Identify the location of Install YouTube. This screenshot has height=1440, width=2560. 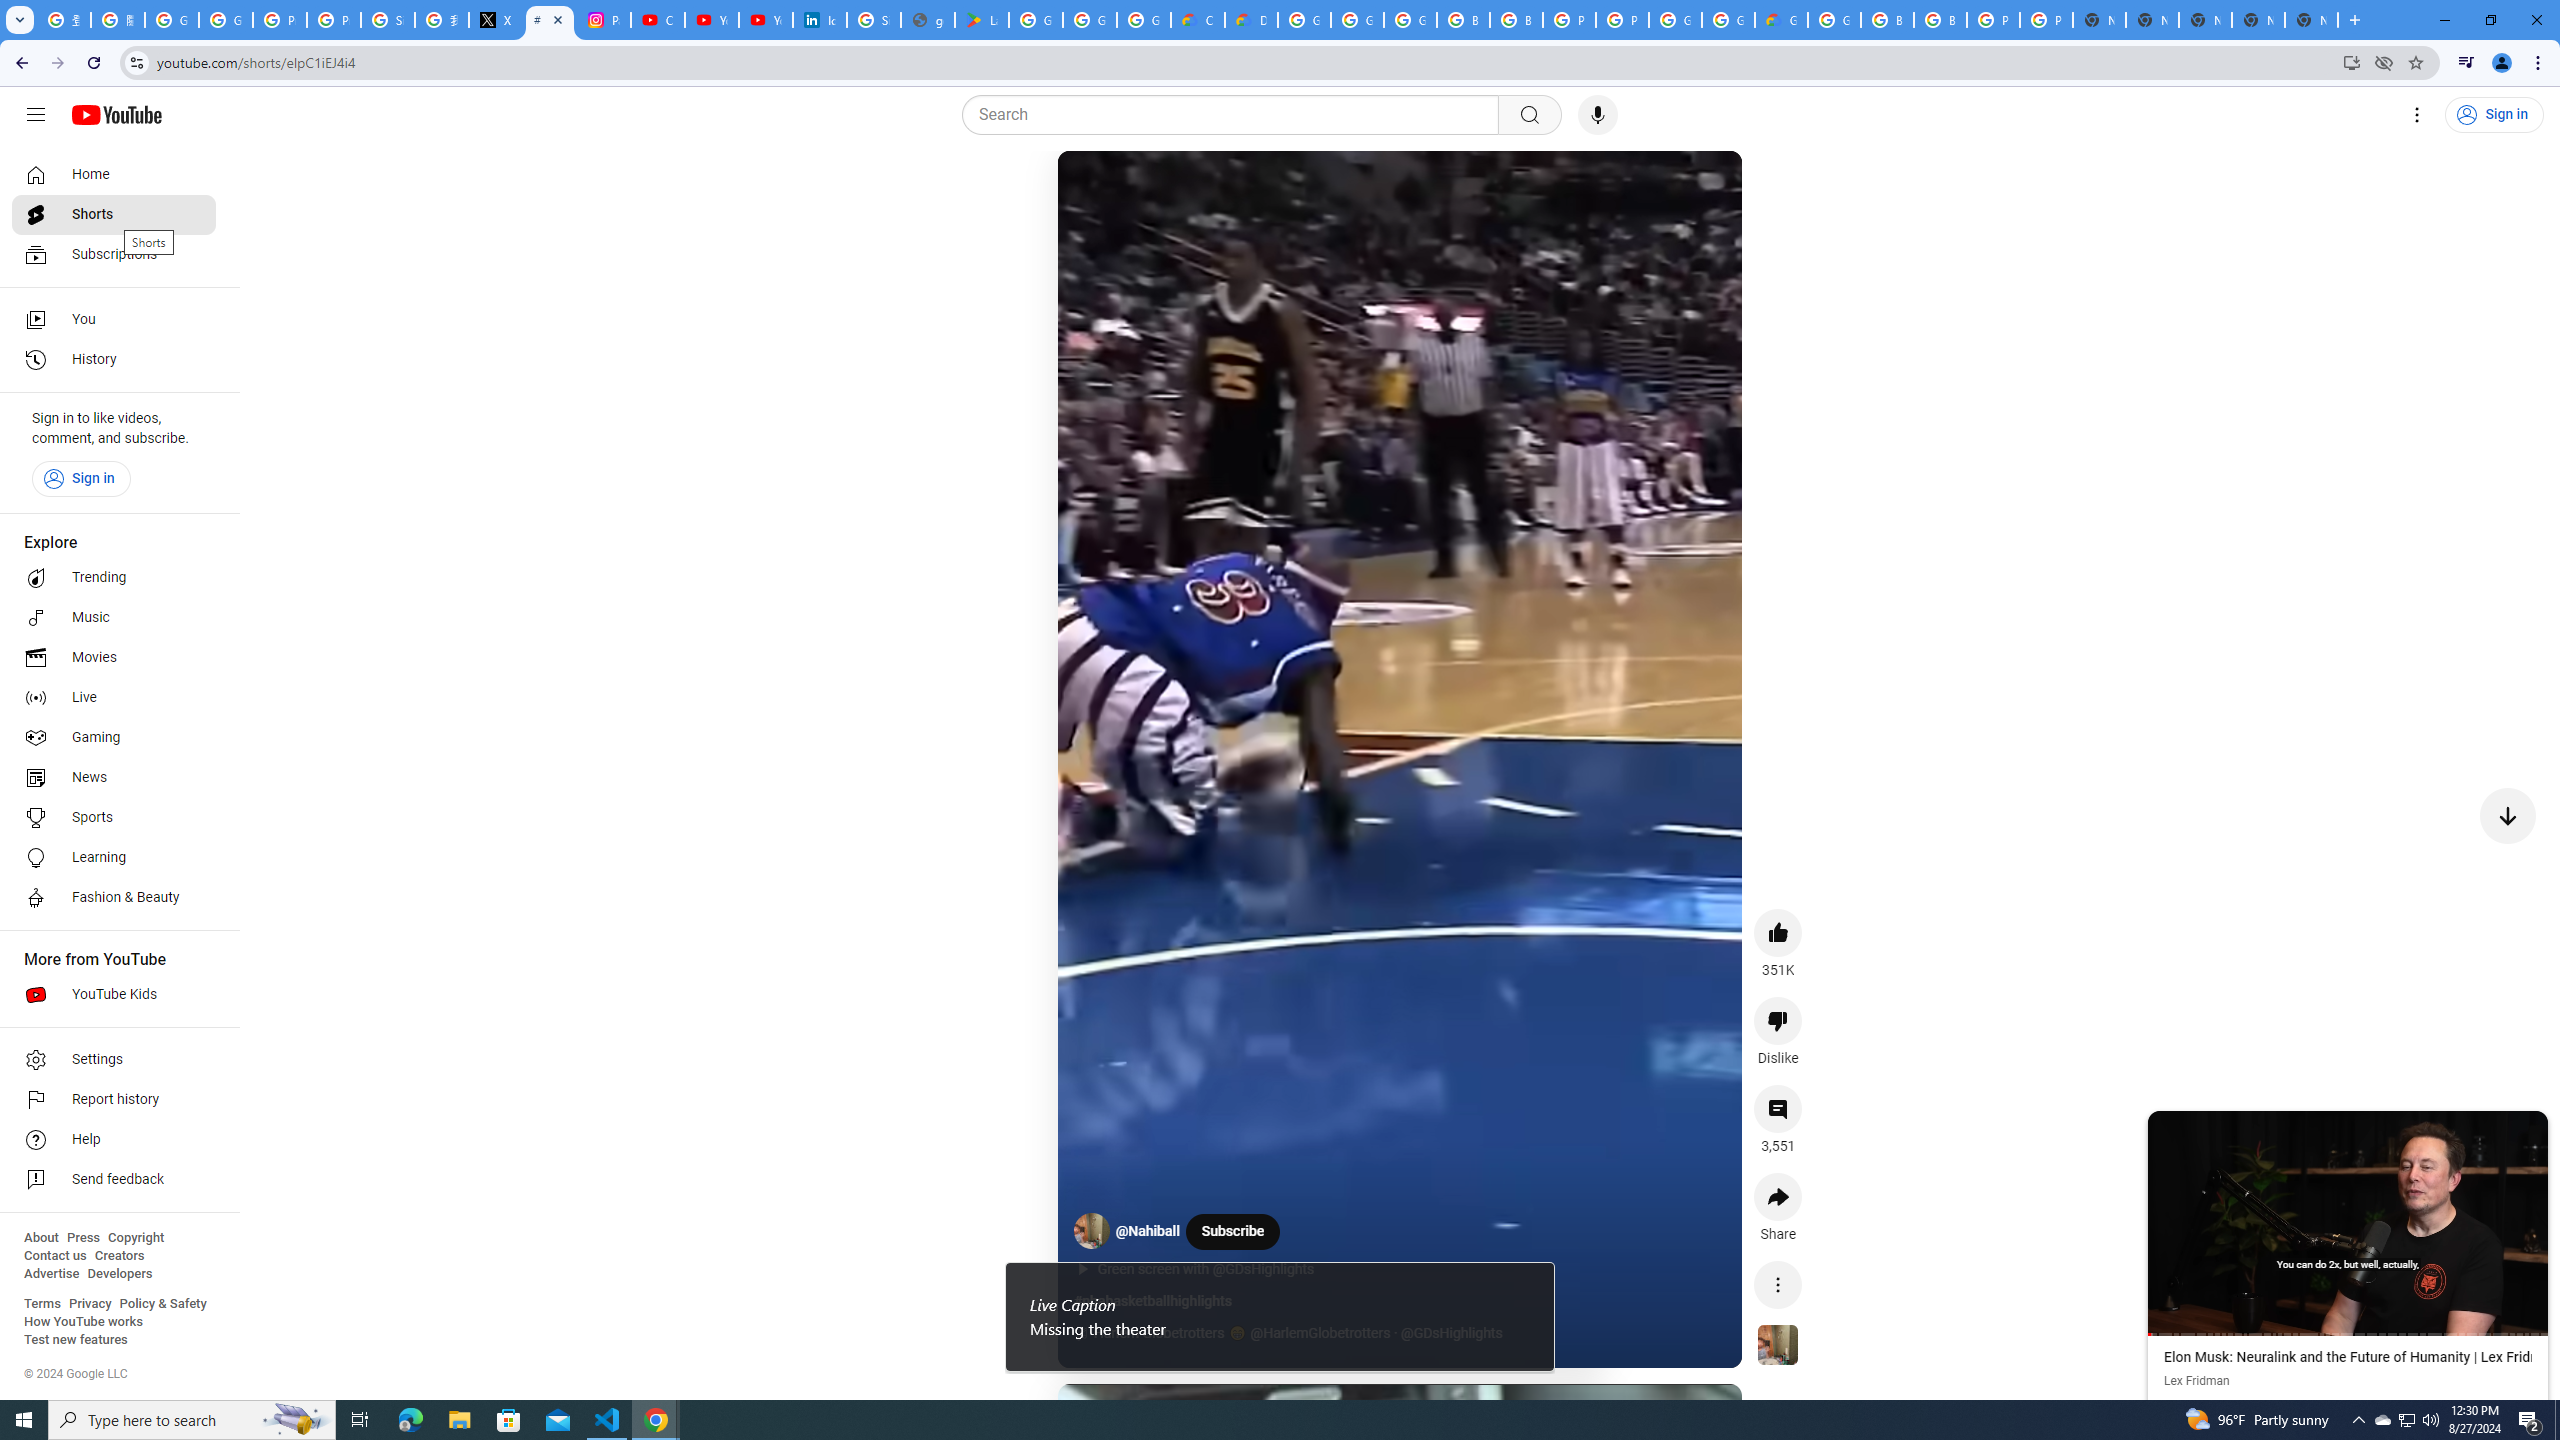
(2350, 62).